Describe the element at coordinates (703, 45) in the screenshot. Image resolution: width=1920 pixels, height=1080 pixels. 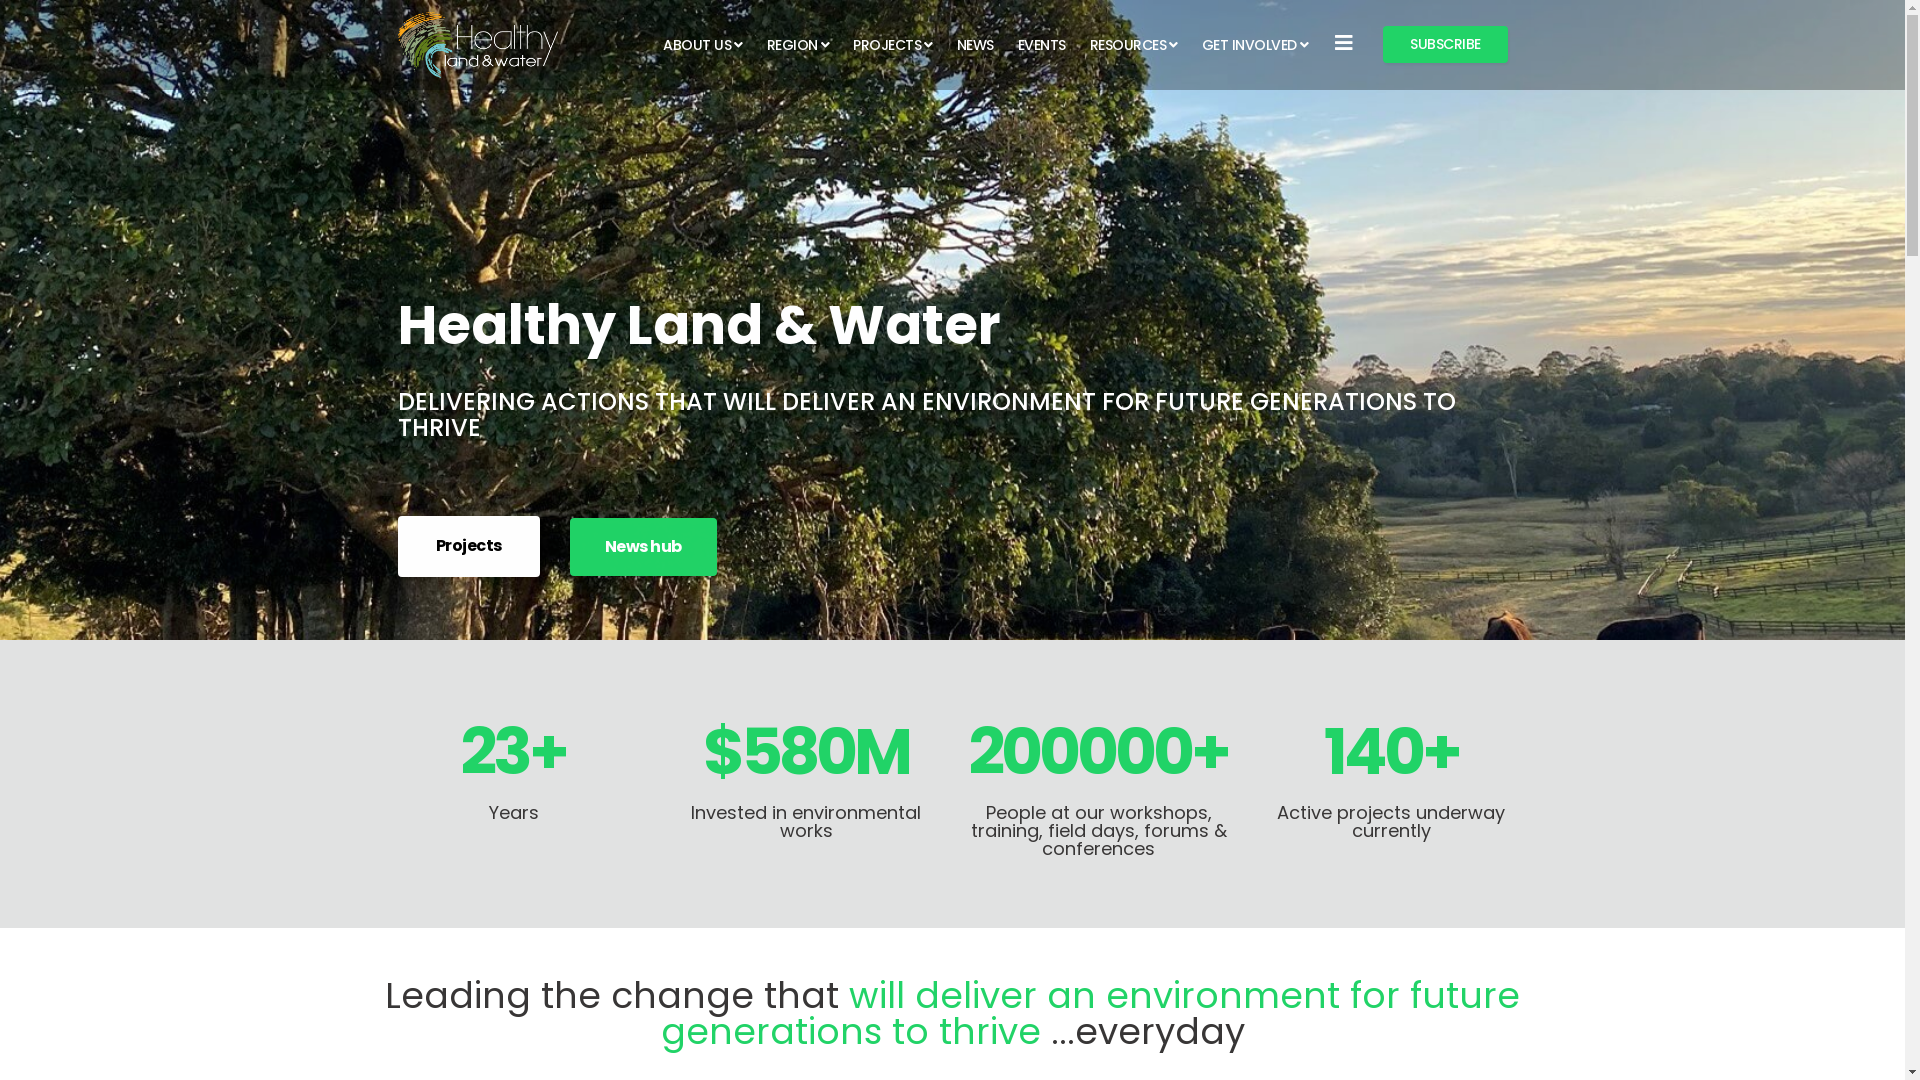
I see `ABOUT US` at that location.